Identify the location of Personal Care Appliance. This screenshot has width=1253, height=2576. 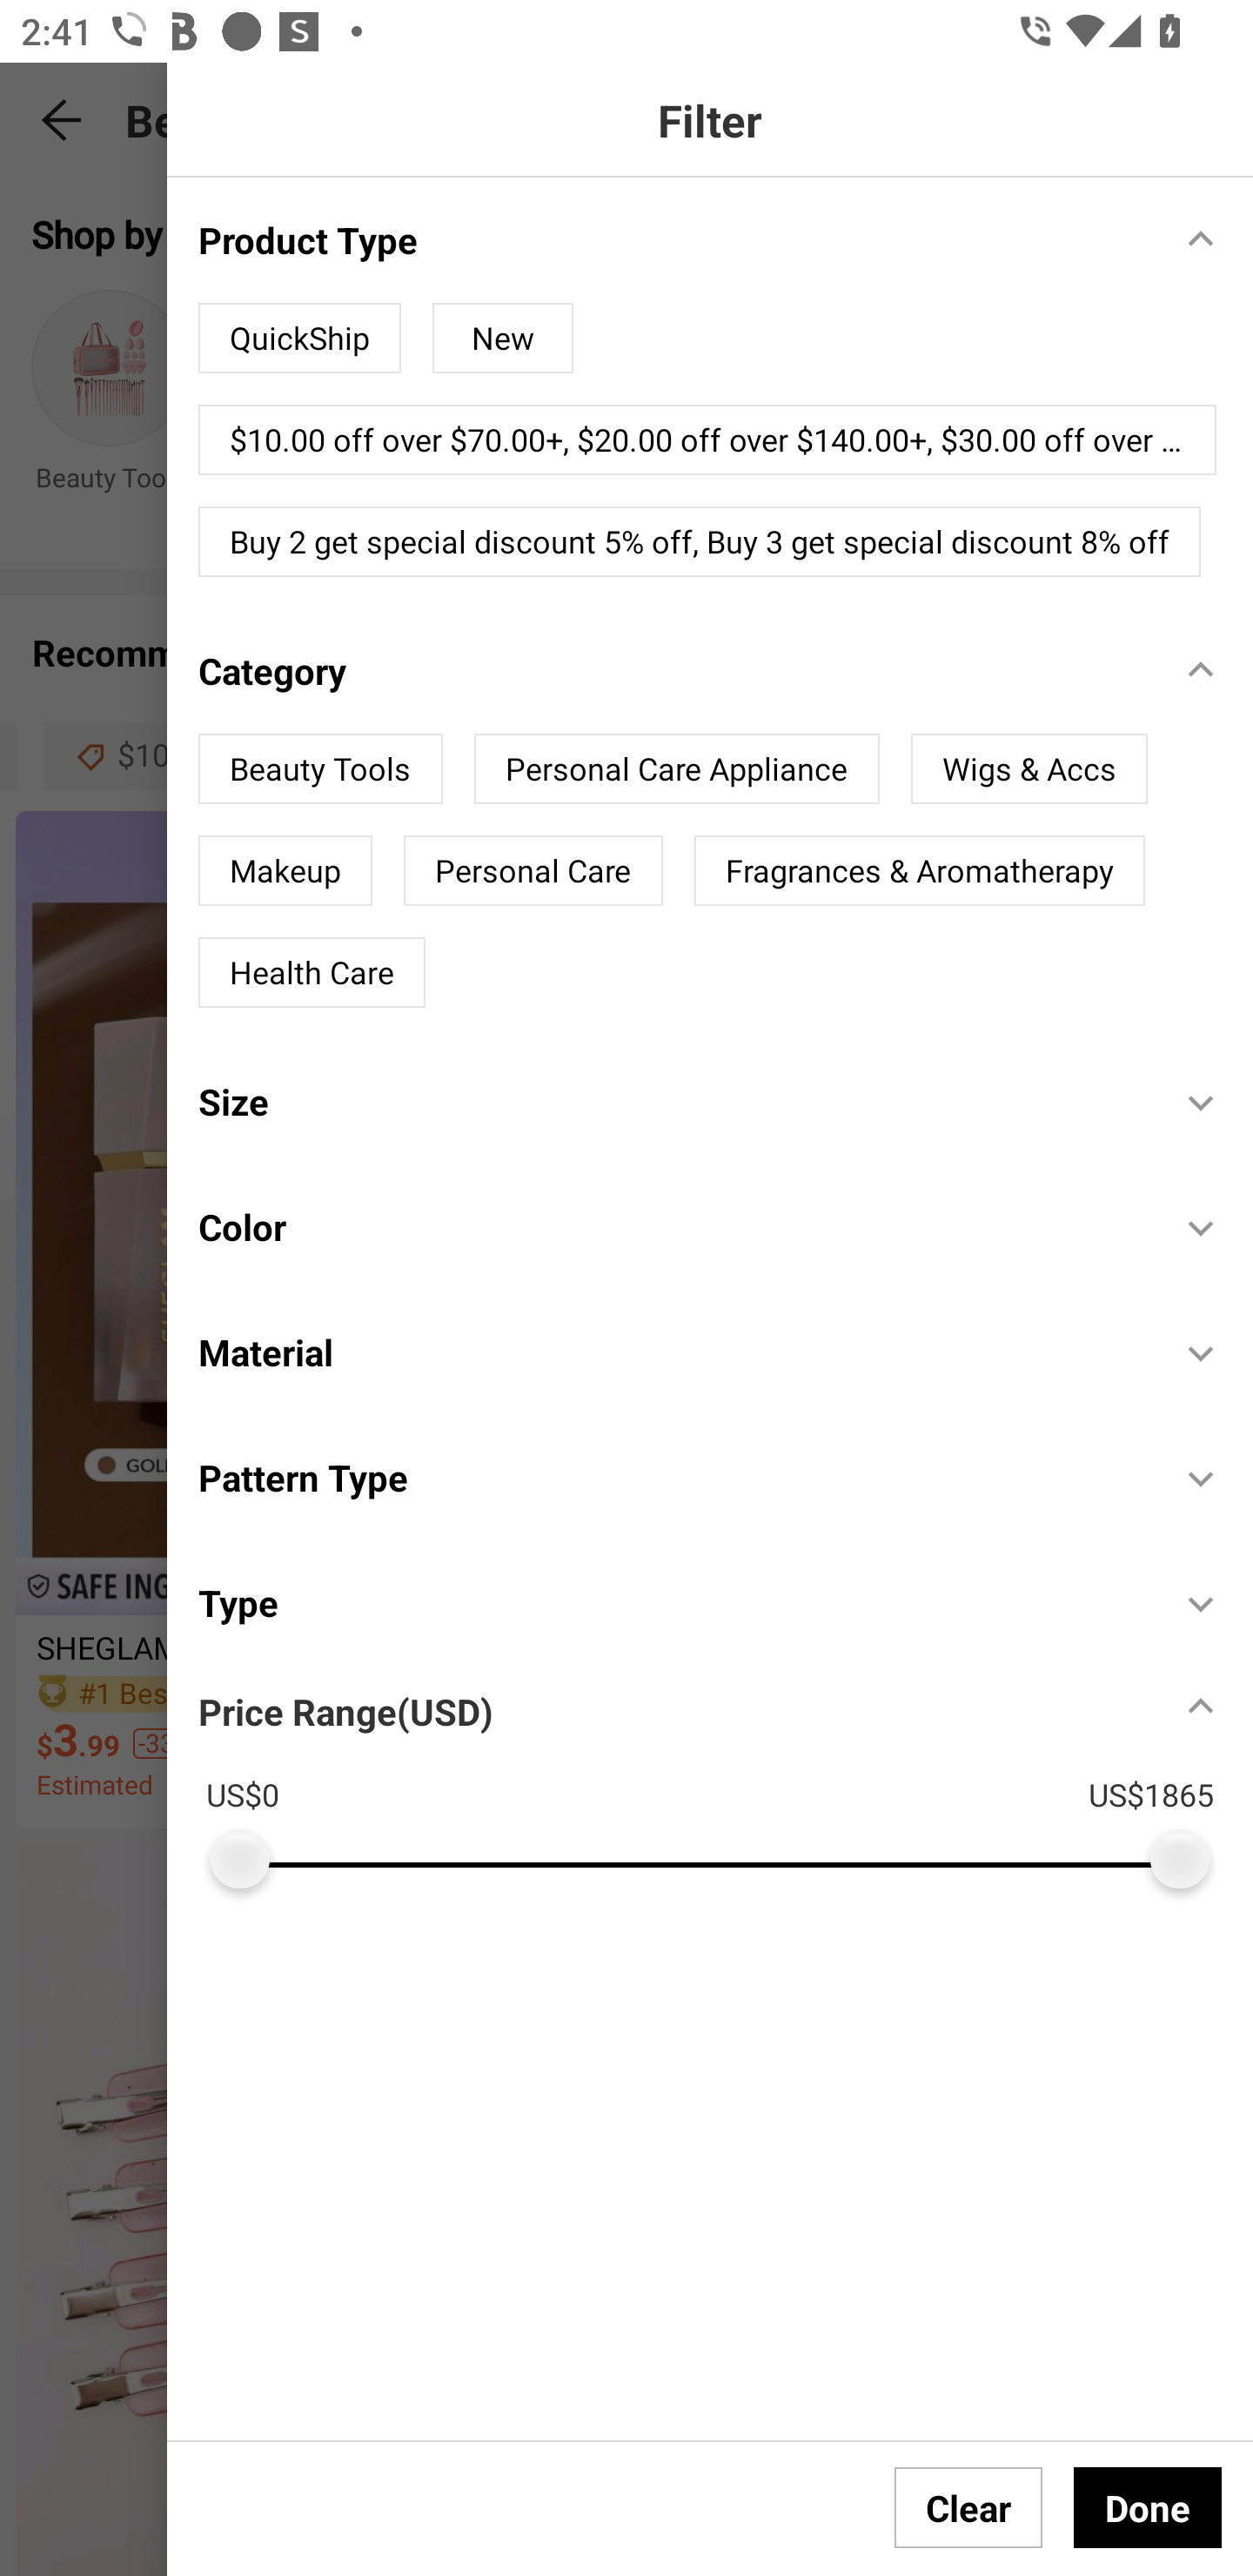
(676, 768).